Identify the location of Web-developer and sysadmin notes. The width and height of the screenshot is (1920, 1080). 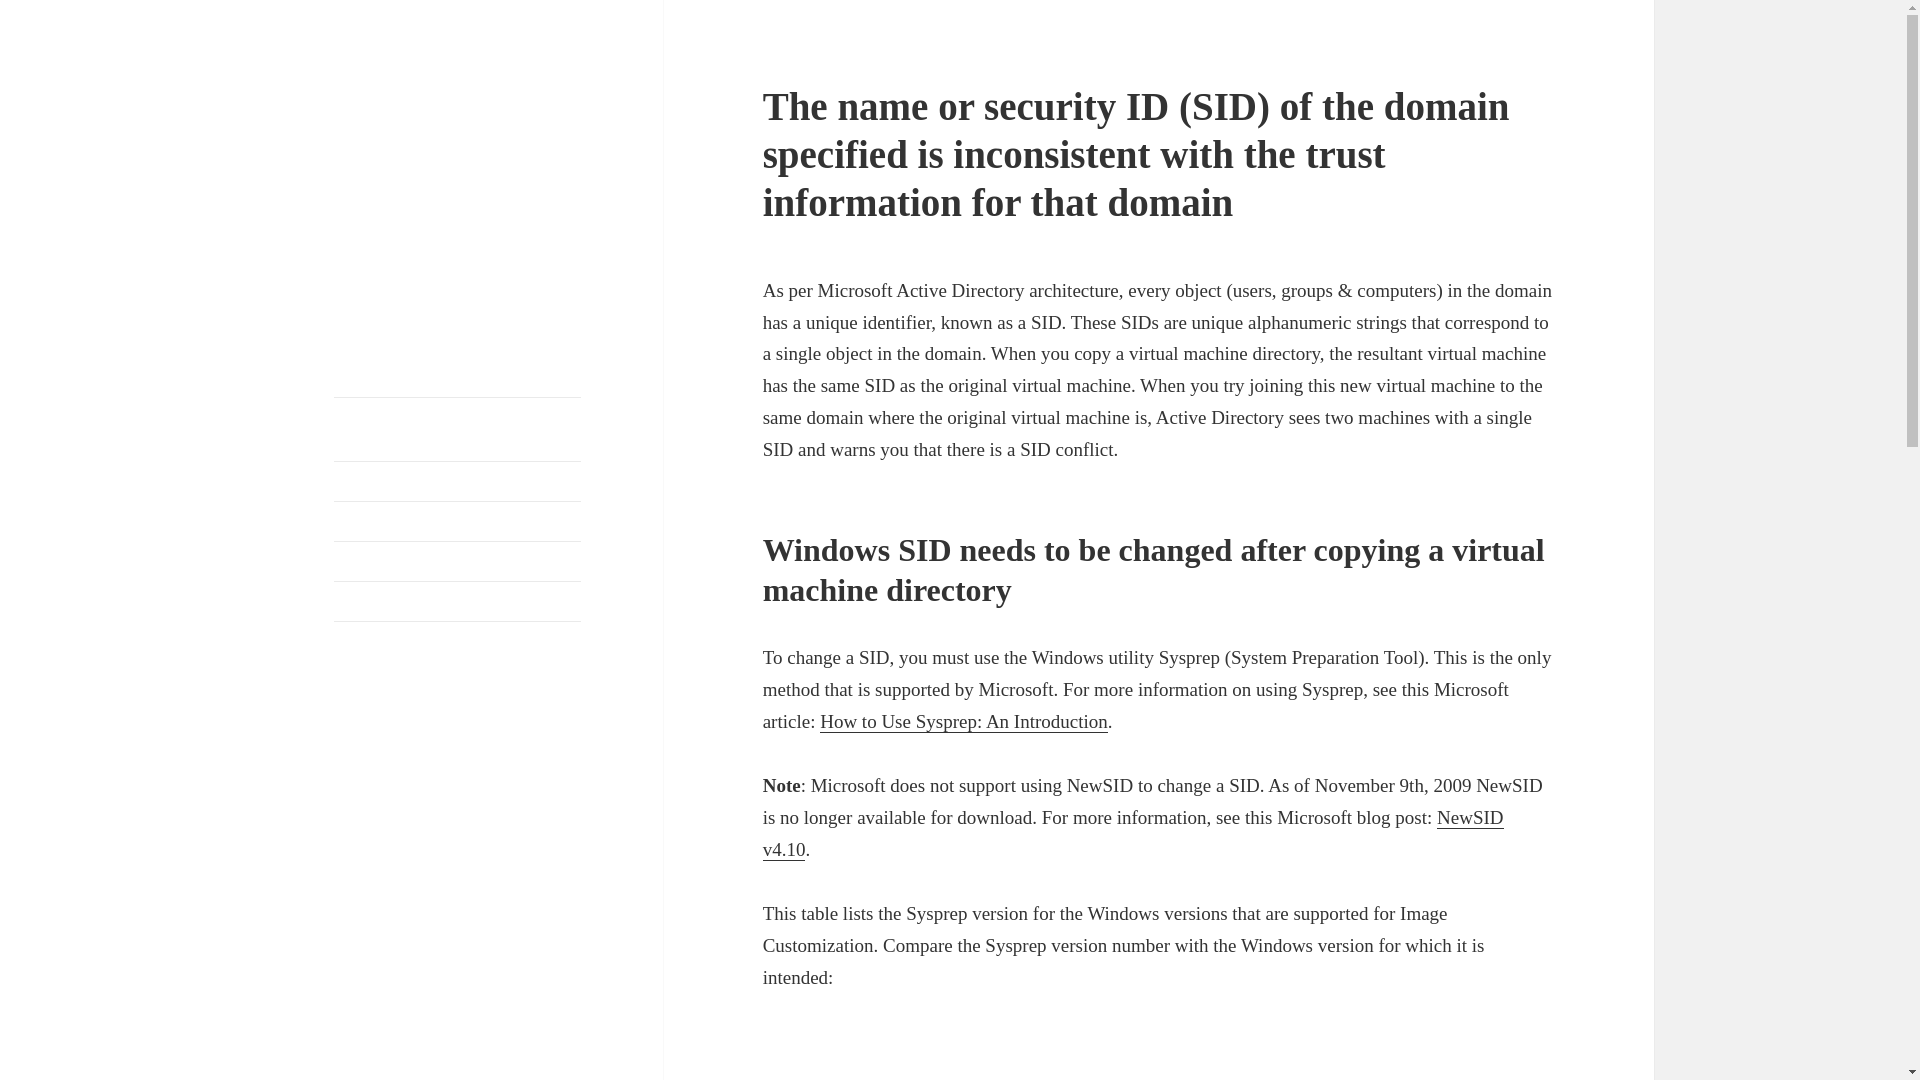
(430, 131).